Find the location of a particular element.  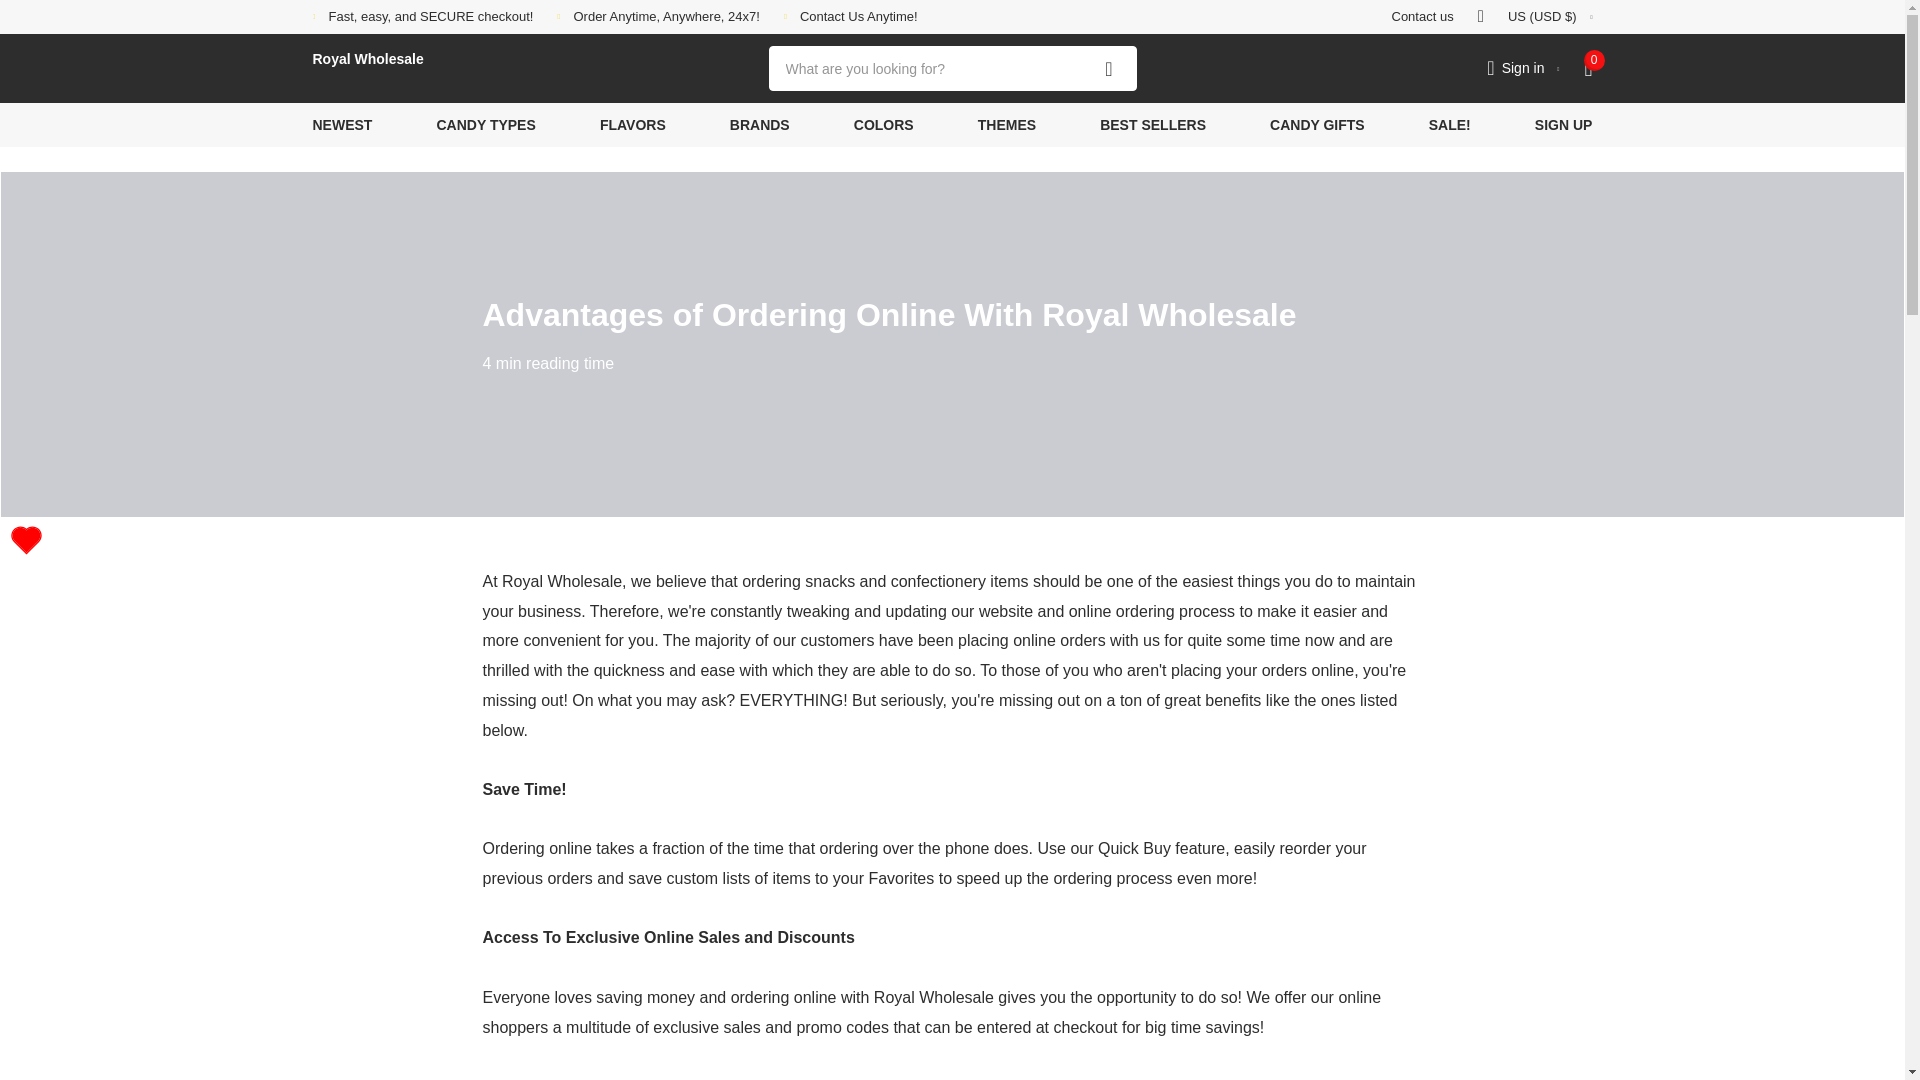

Contact us is located at coordinates (1422, 17).